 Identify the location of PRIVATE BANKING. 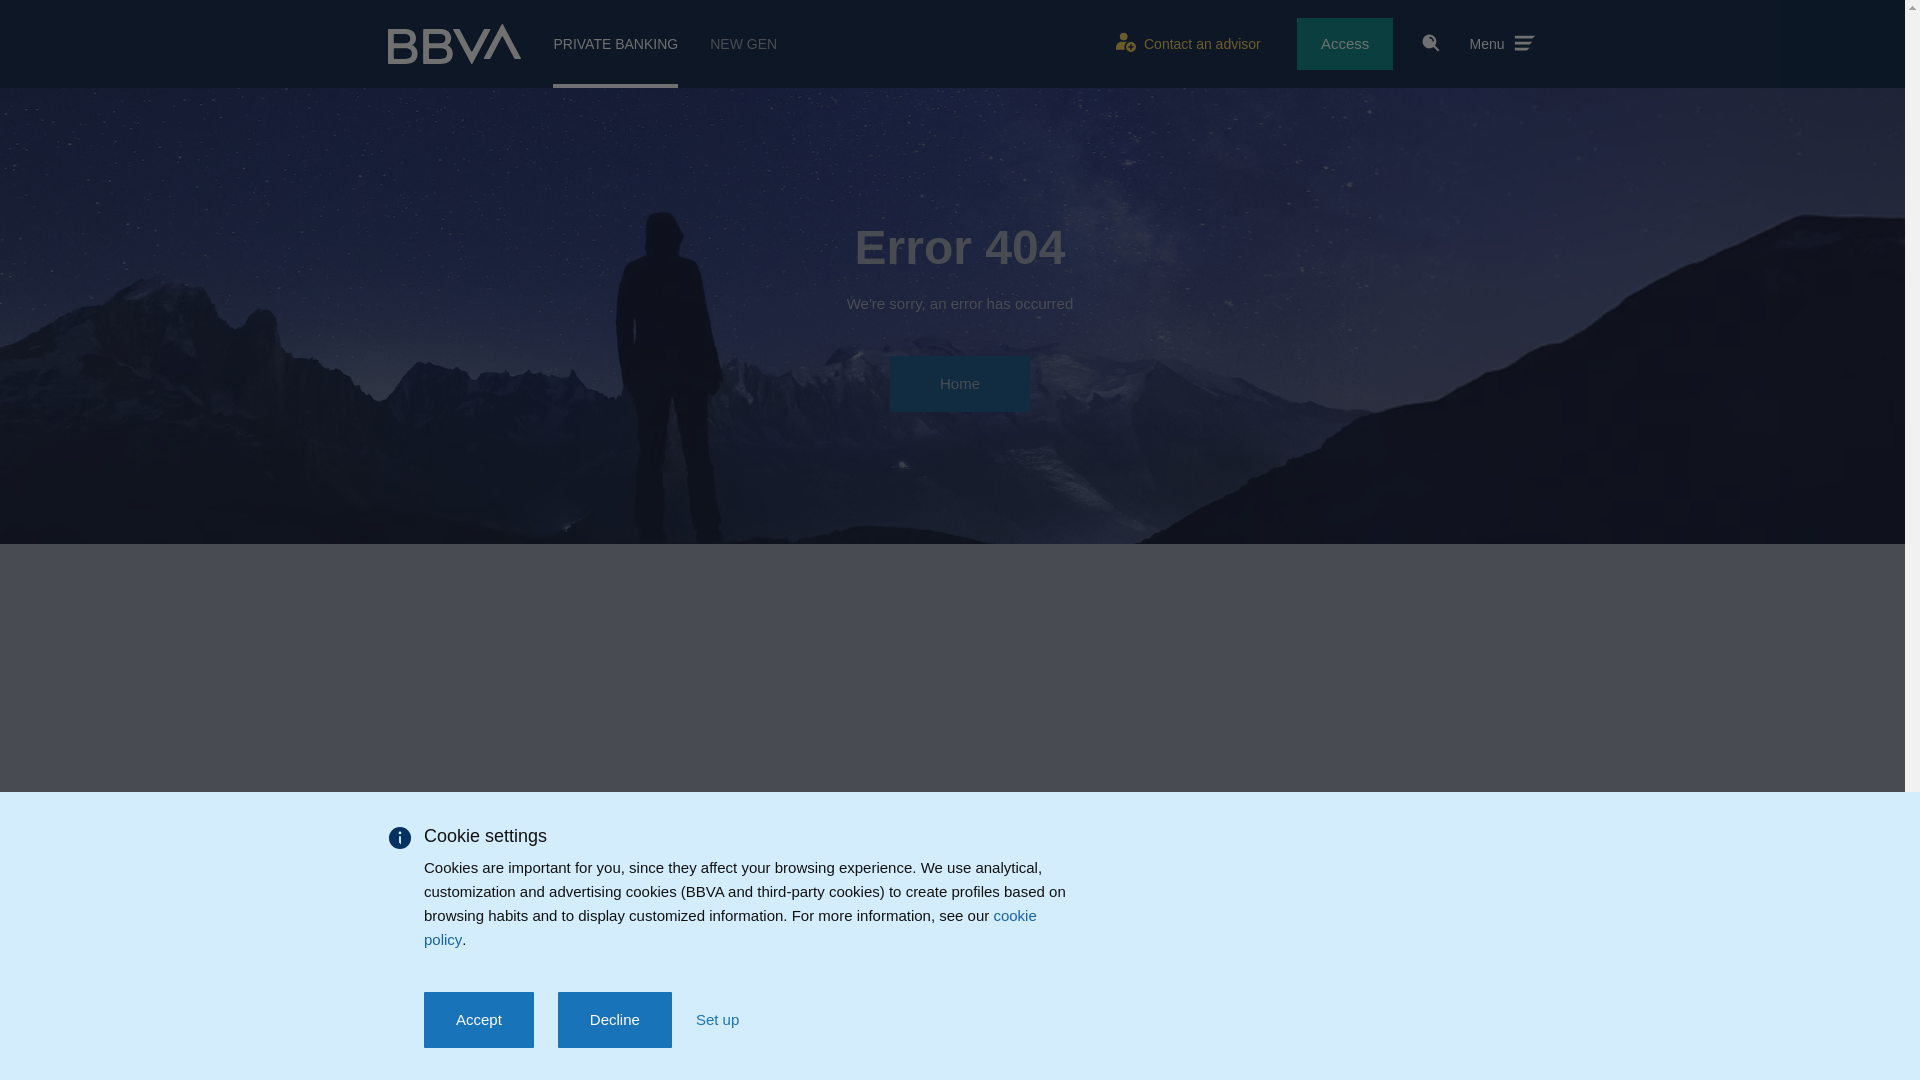
(614, 44).